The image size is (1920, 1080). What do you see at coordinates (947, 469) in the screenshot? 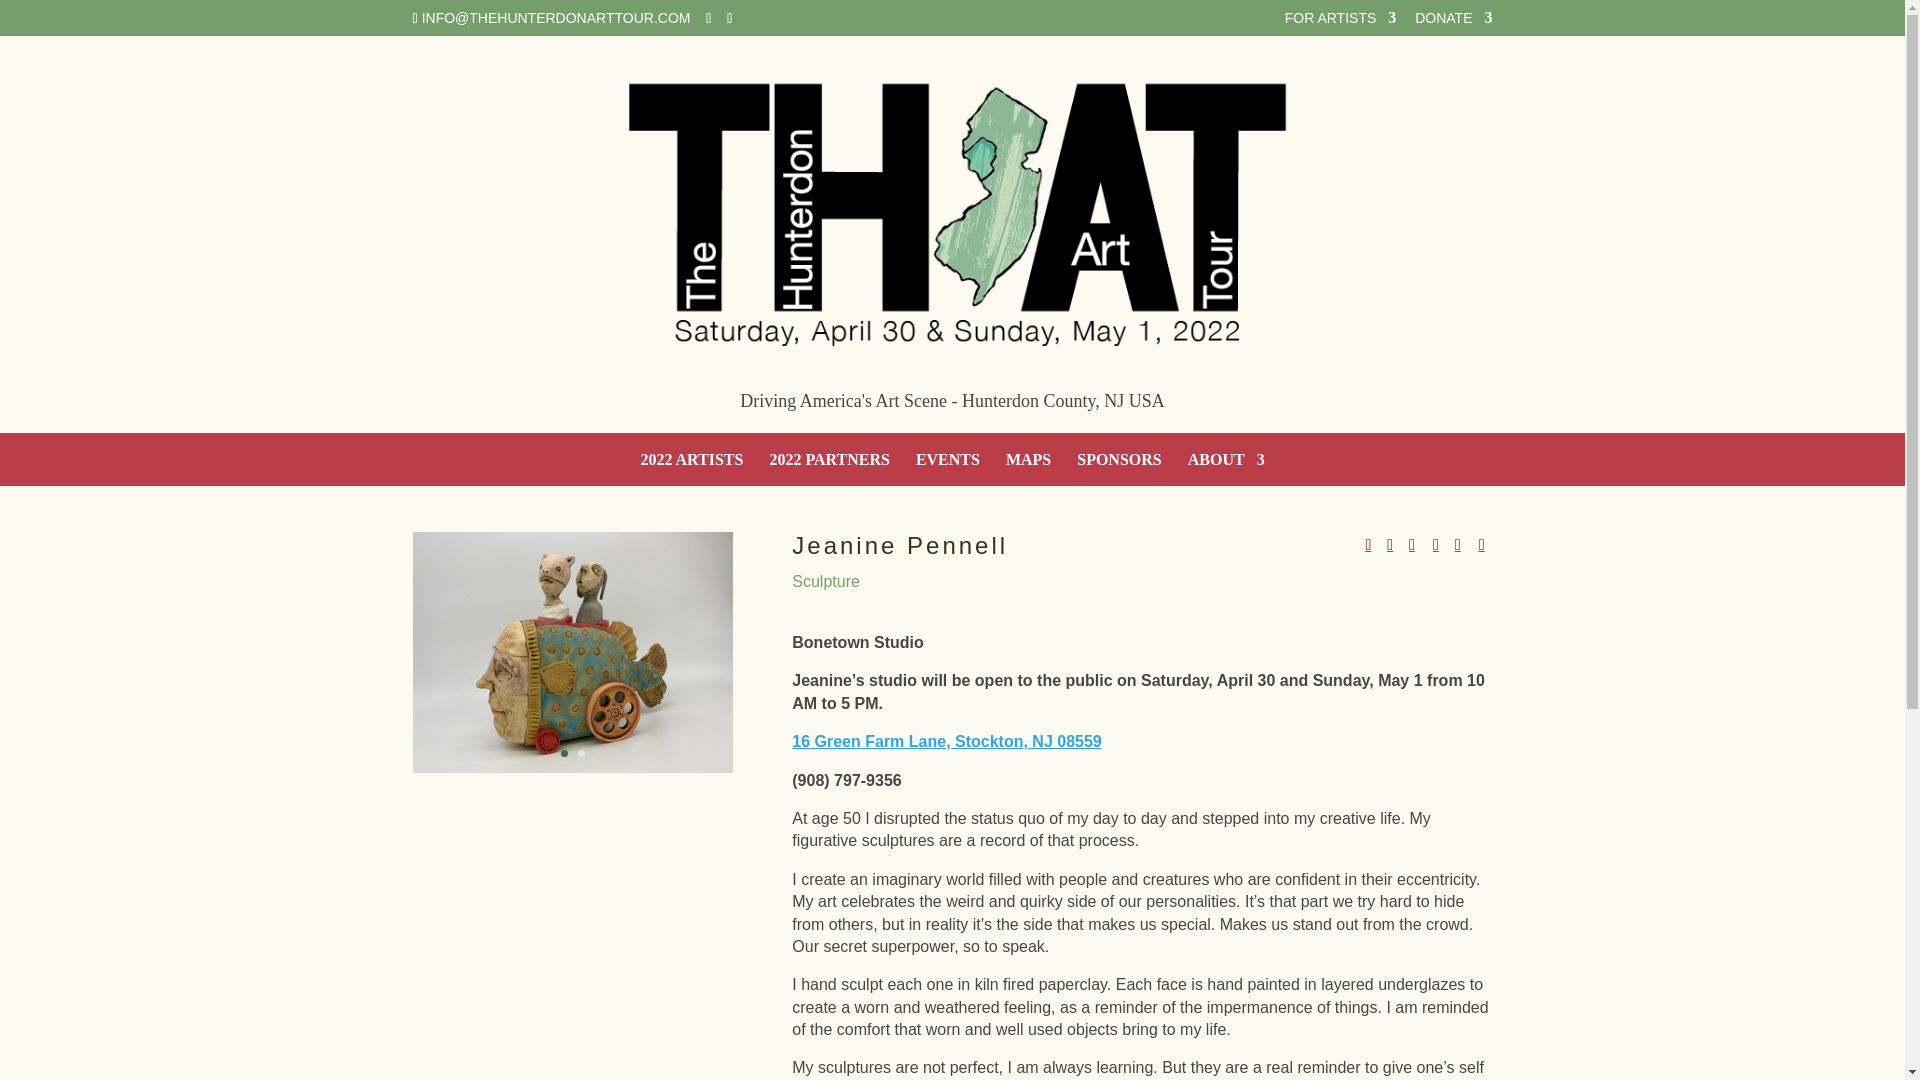
I see `EVENTS` at bounding box center [947, 469].